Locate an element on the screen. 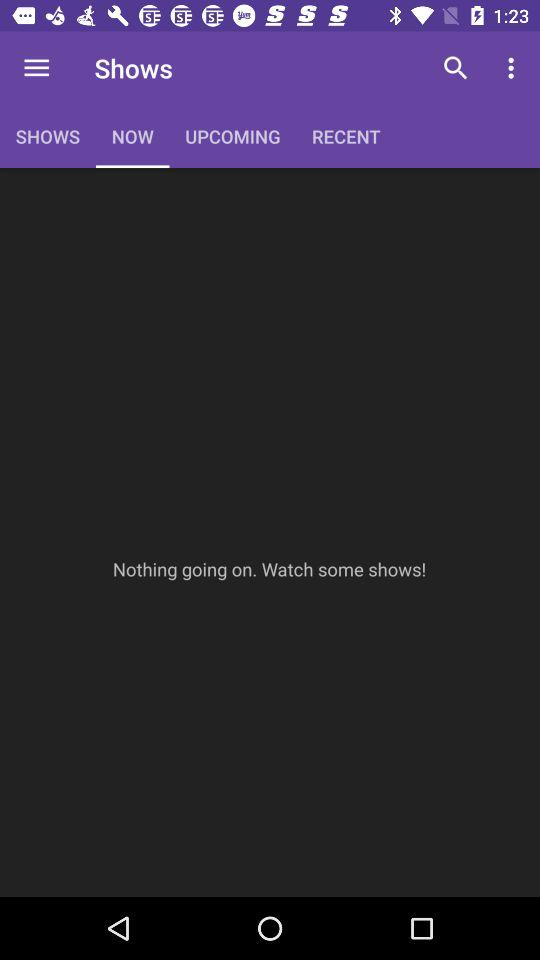 Image resolution: width=540 pixels, height=960 pixels. tap item to the right of recent item is located at coordinates (456, 68).